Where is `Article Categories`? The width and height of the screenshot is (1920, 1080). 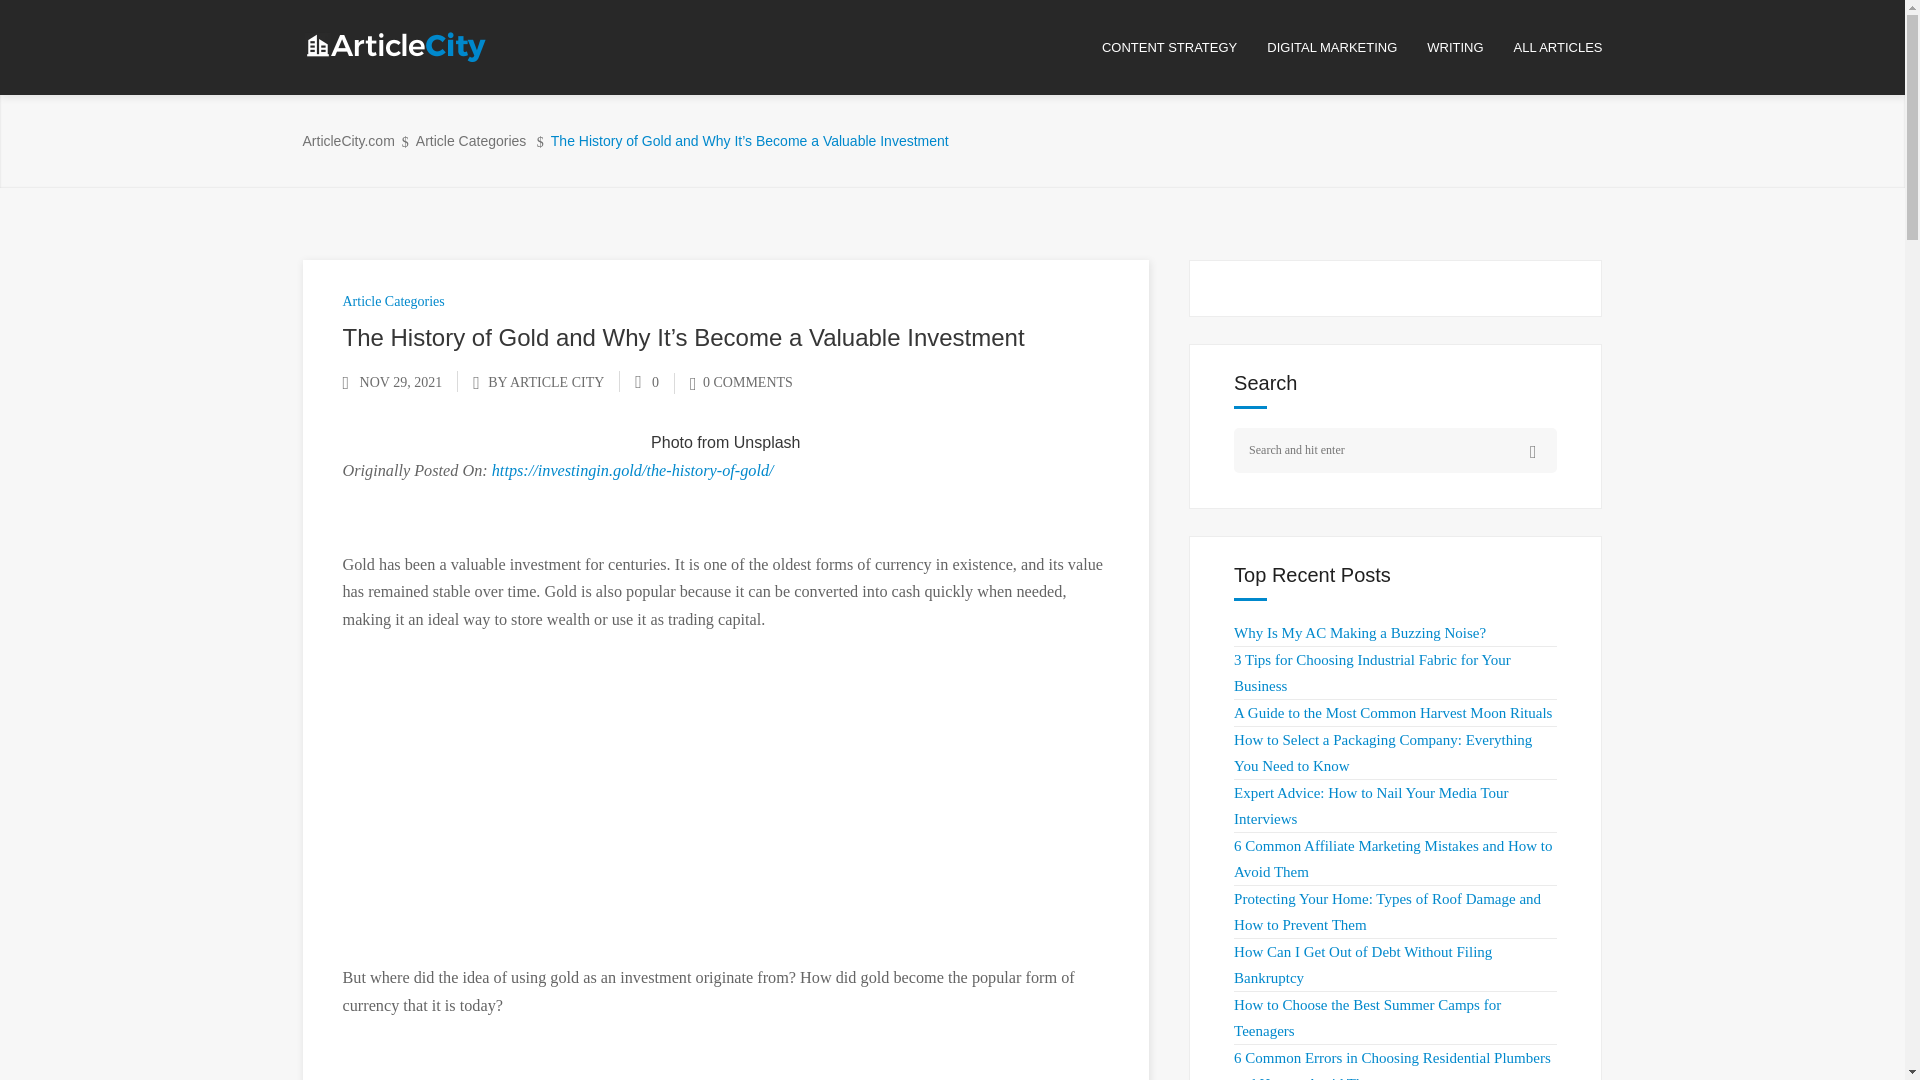
Article Categories is located at coordinates (471, 141).